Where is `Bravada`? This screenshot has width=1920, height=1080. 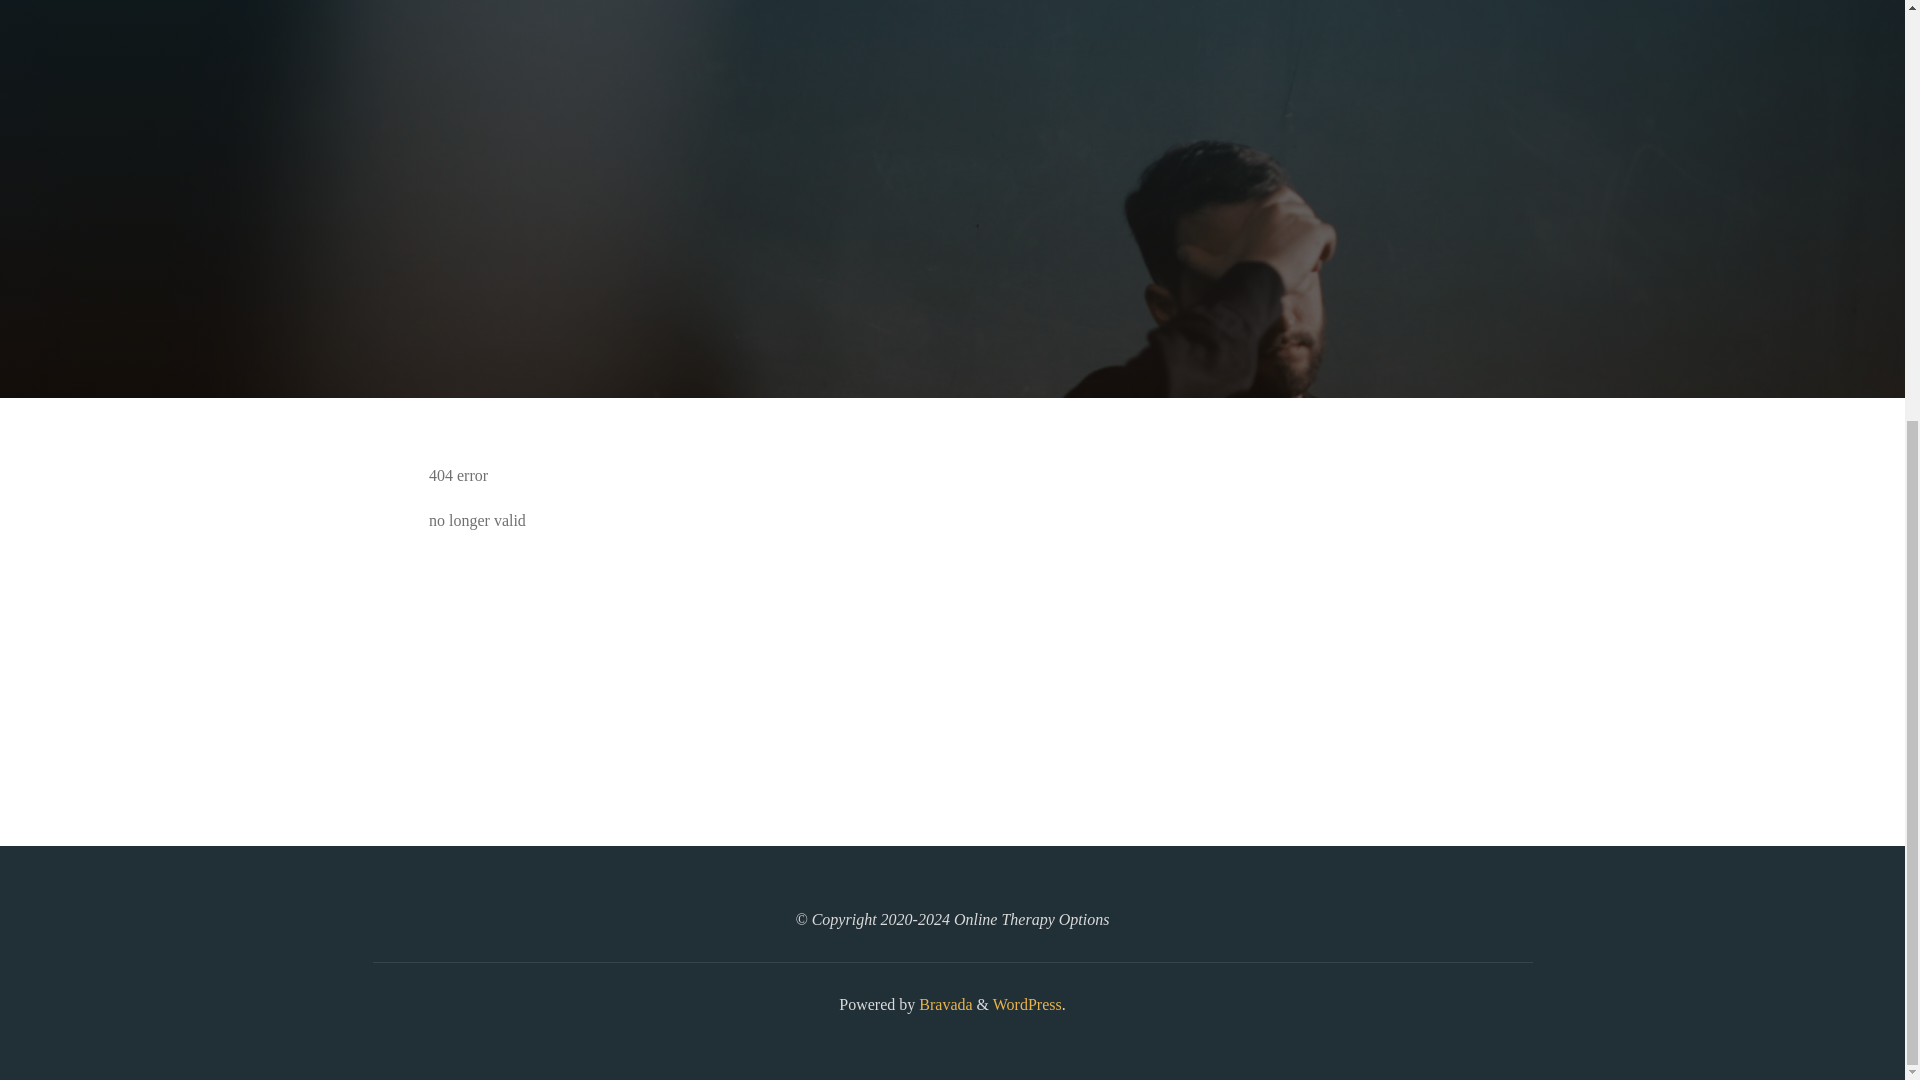 Bravada is located at coordinates (943, 1004).